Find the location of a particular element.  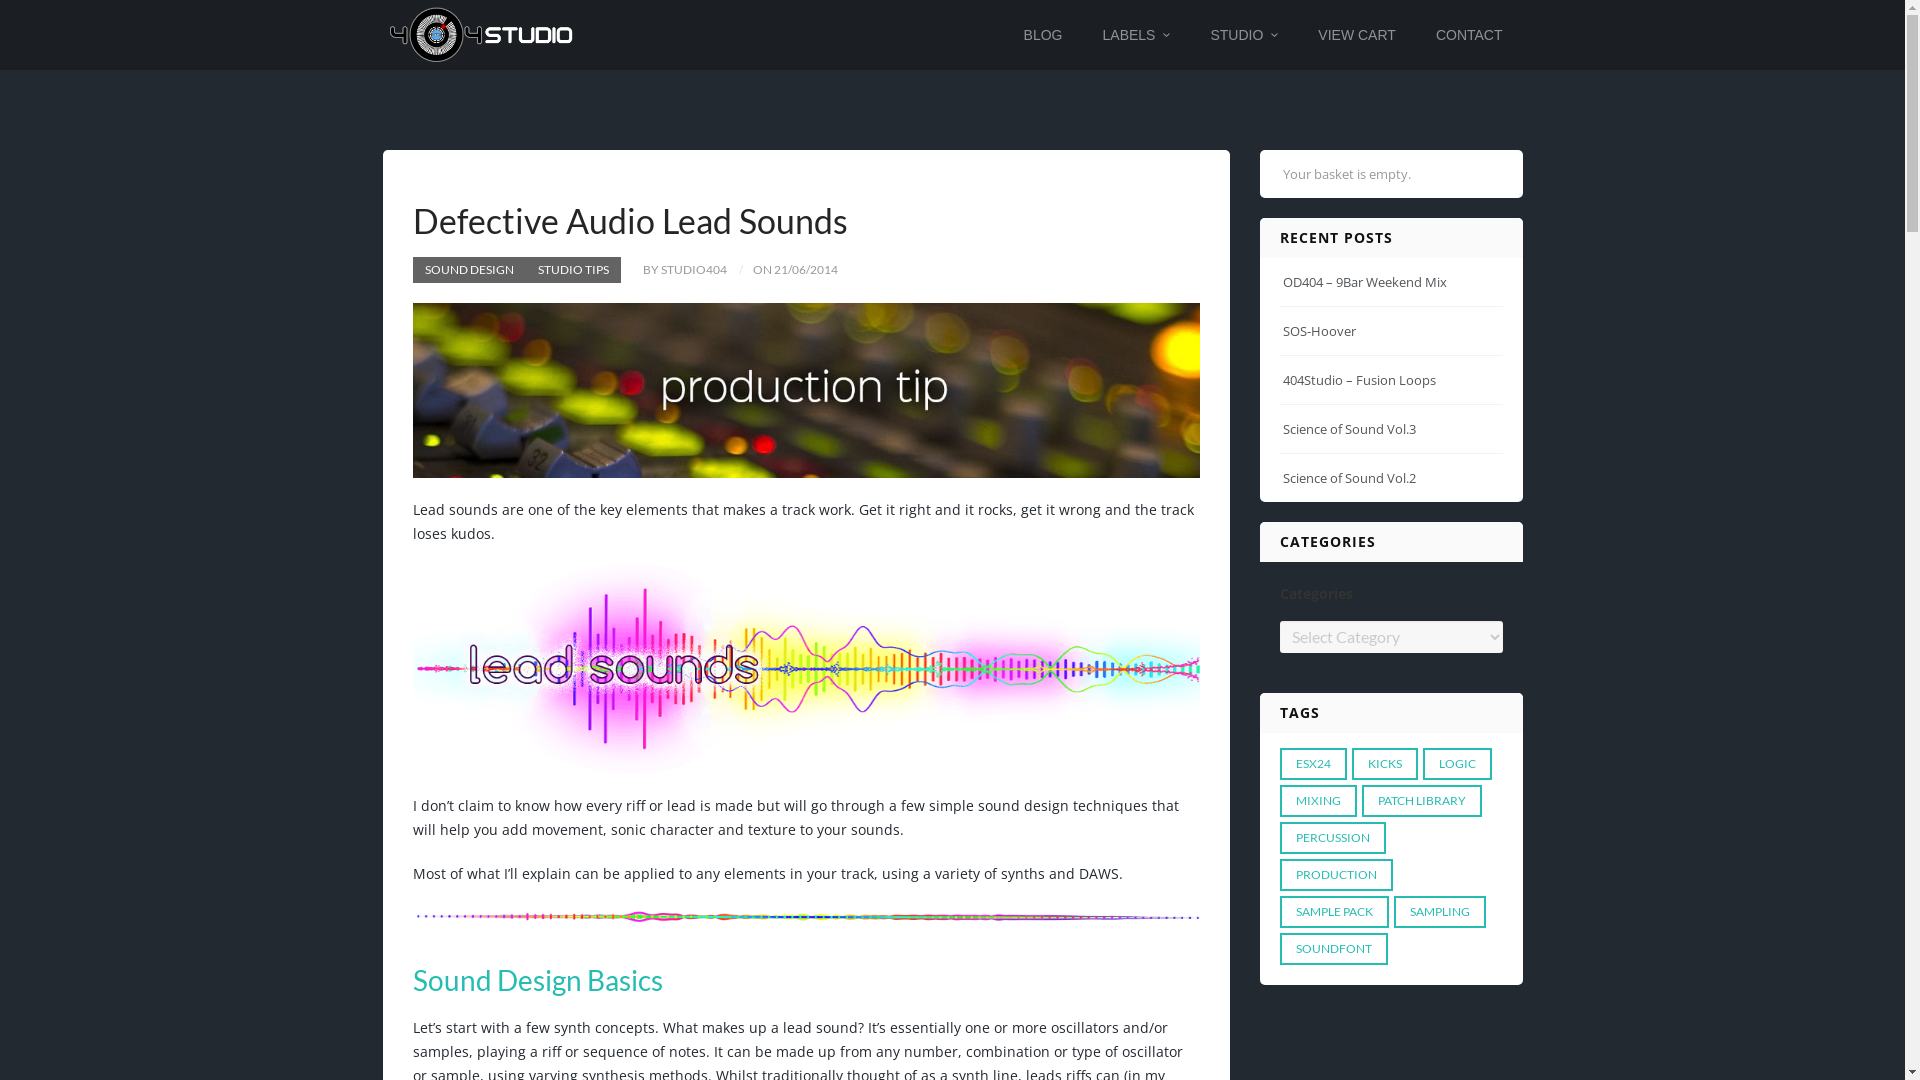

KICKS is located at coordinates (1385, 764).